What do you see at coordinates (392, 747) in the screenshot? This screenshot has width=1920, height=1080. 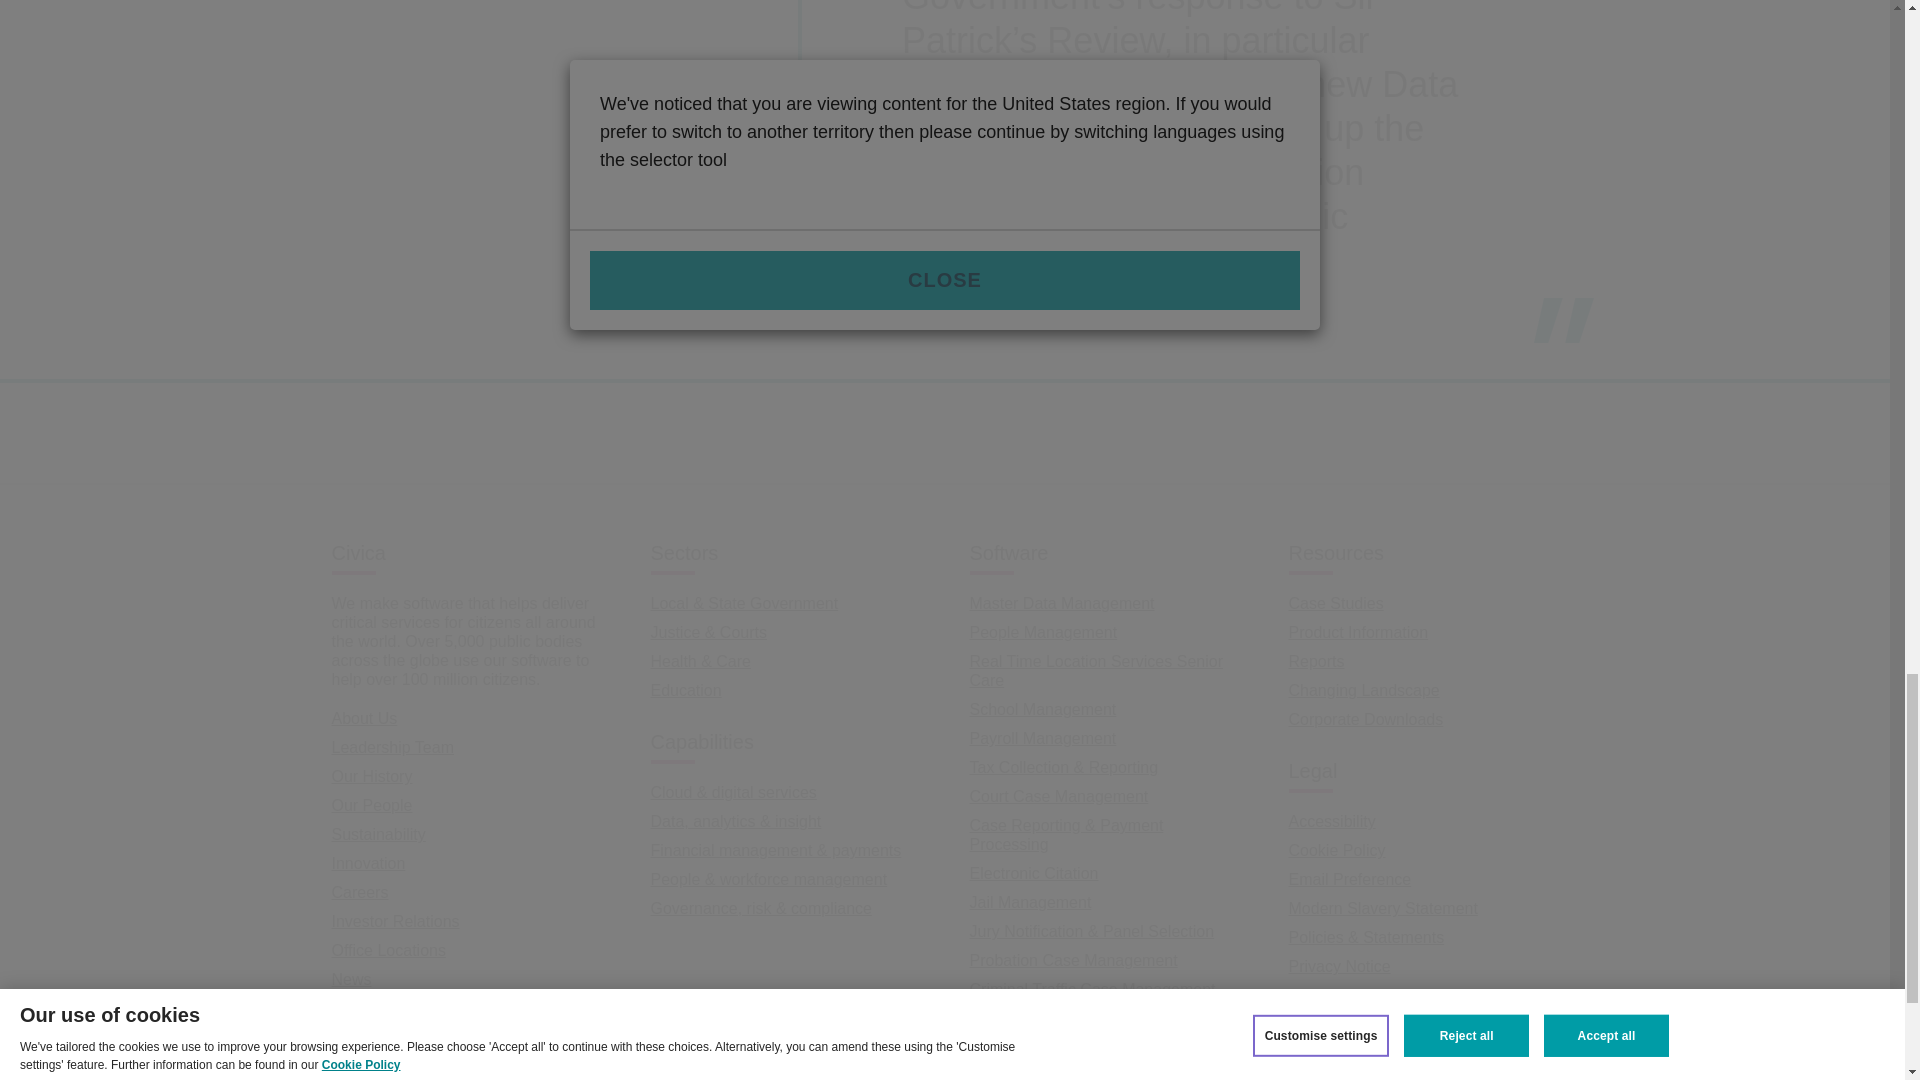 I see `Leadership Team` at bounding box center [392, 747].